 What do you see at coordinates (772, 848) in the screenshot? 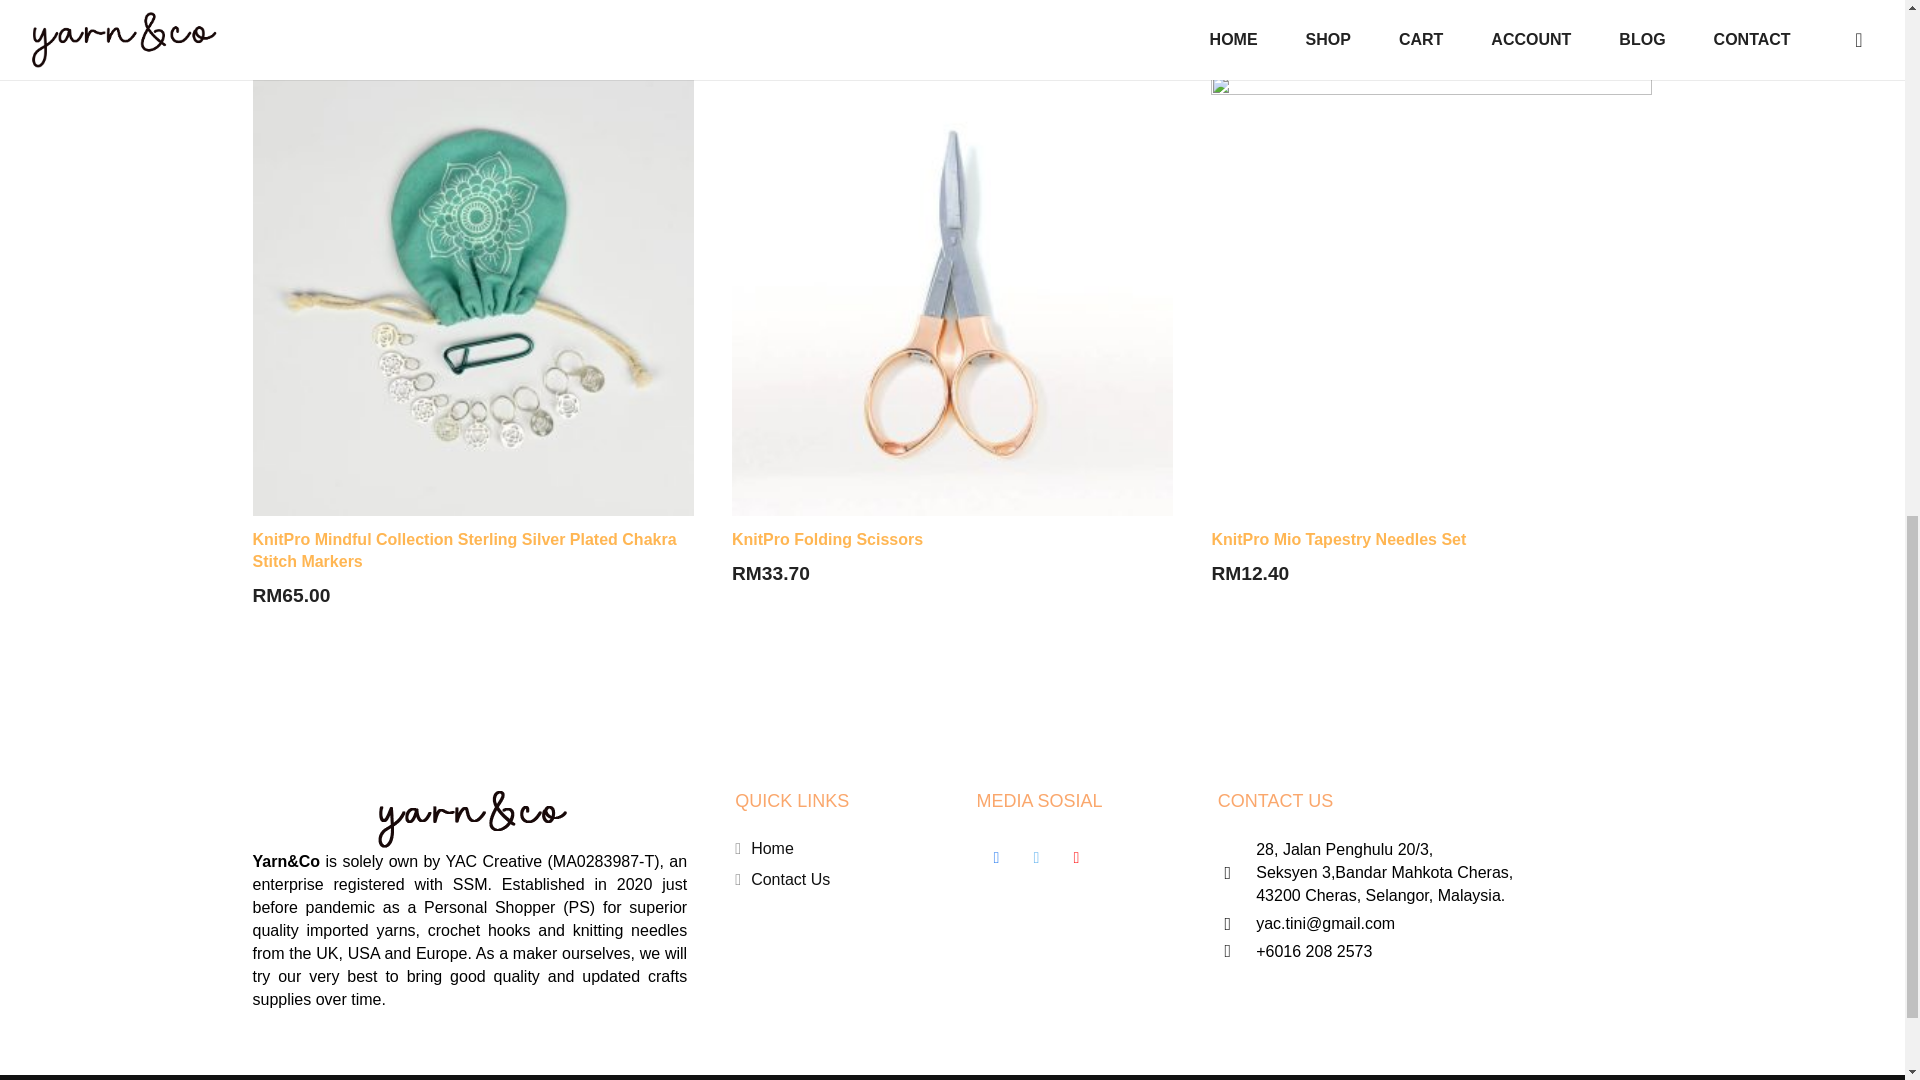
I see `Home` at bounding box center [772, 848].